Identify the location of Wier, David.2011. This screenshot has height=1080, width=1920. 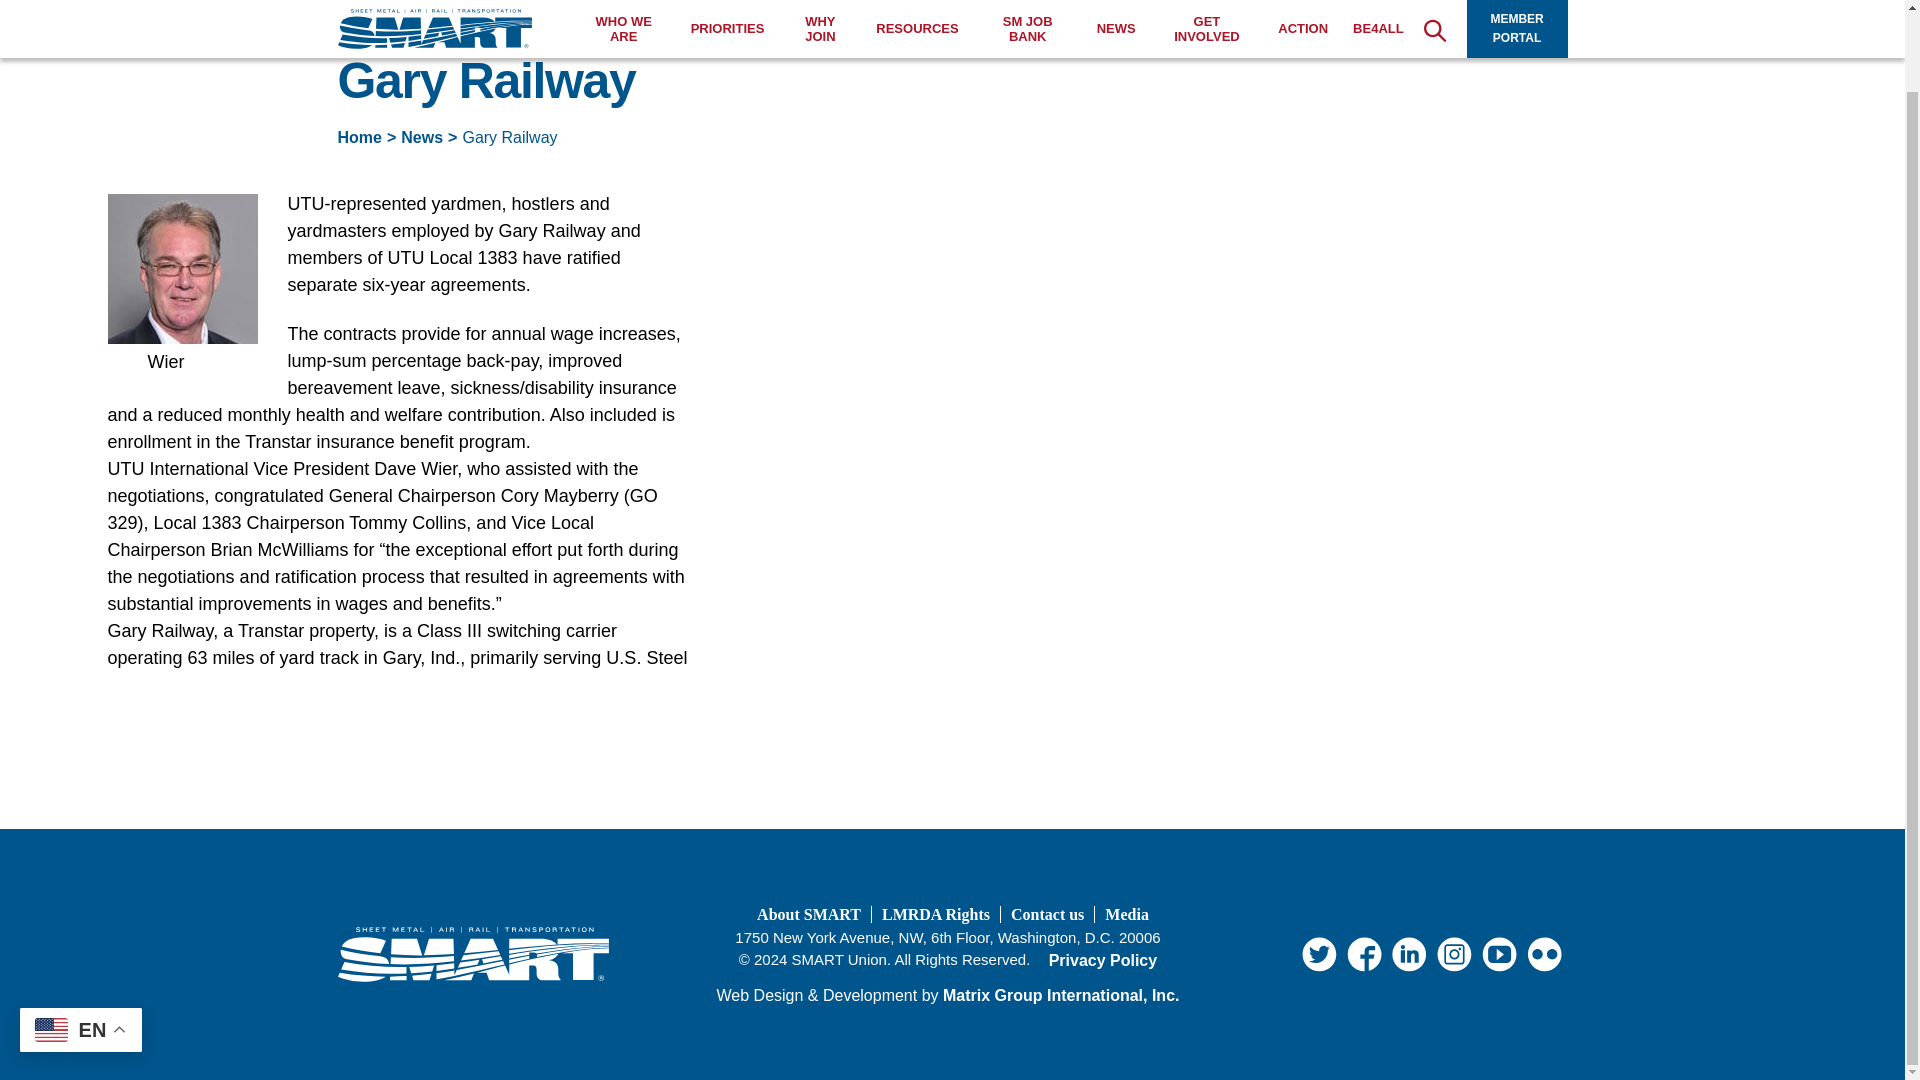
(182, 269).